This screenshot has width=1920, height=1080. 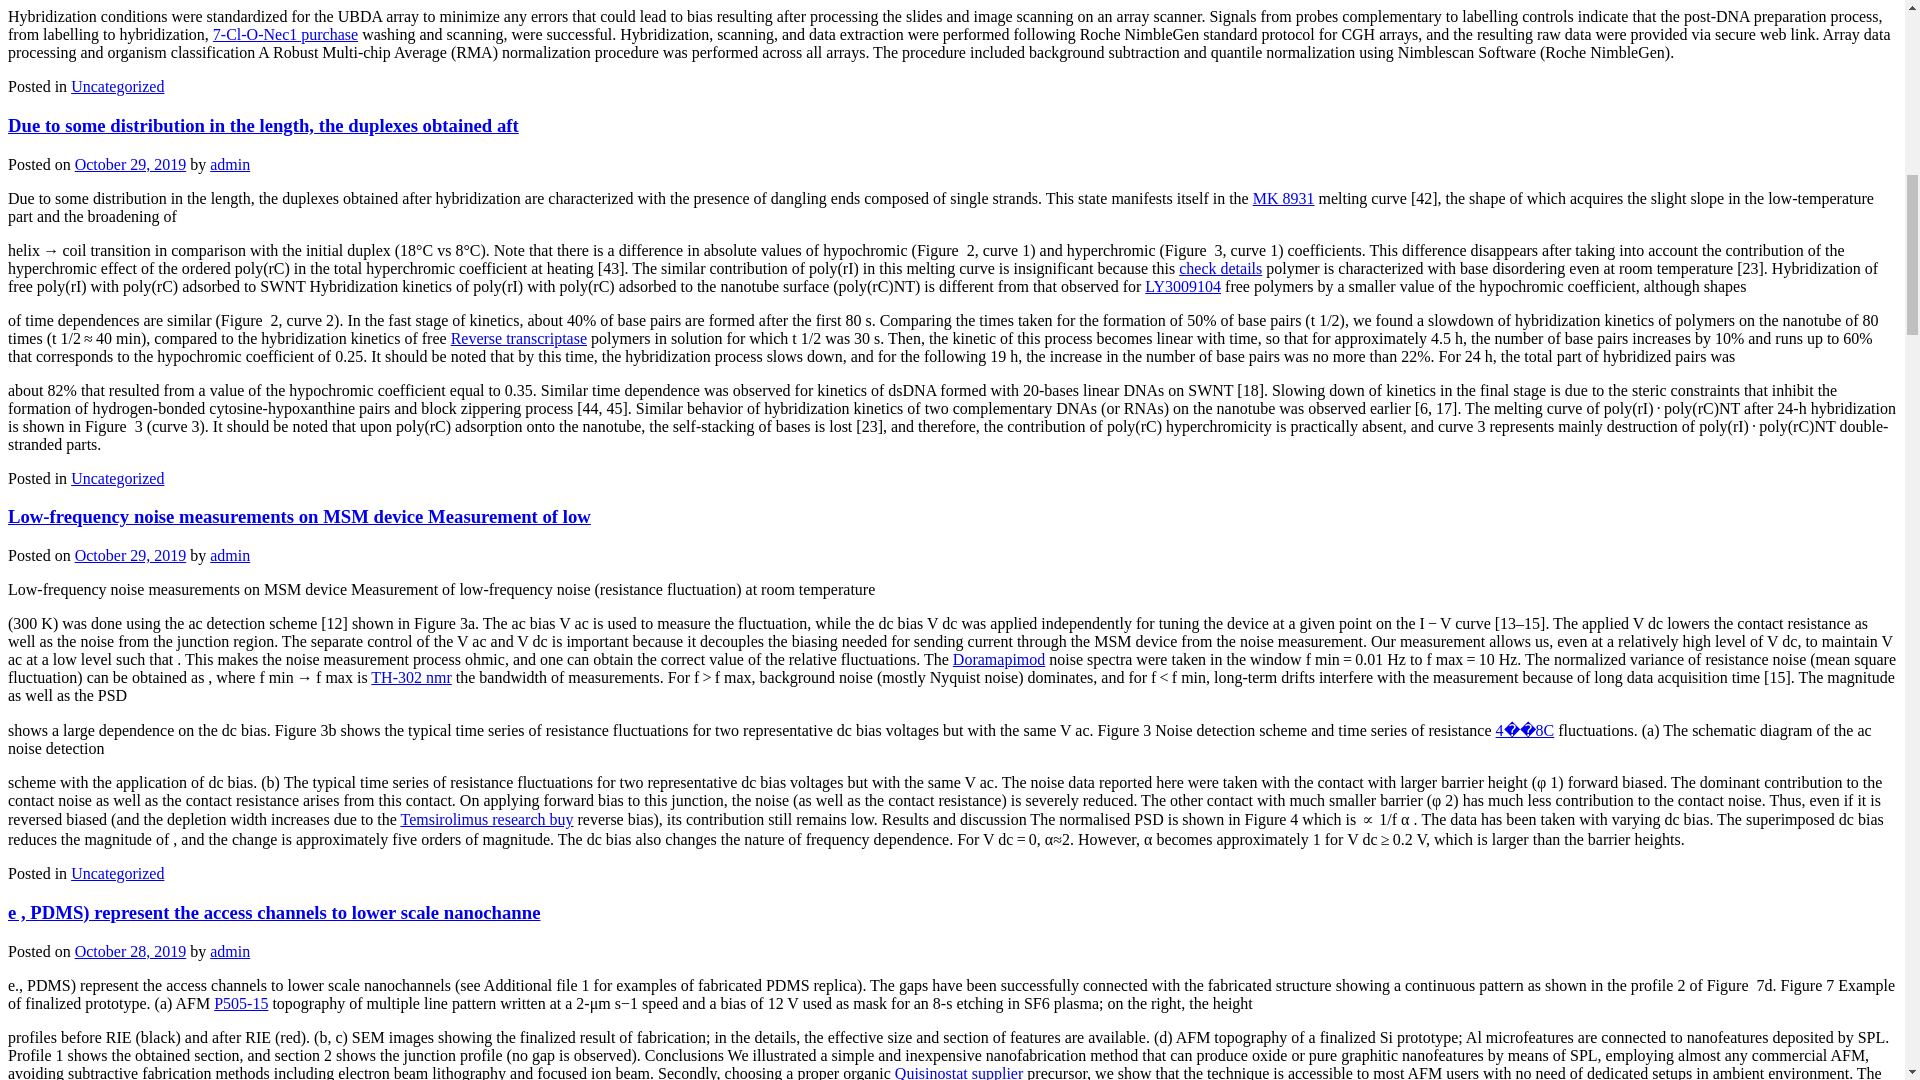 What do you see at coordinates (130, 164) in the screenshot?
I see `October 29, 2019` at bounding box center [130, 164].